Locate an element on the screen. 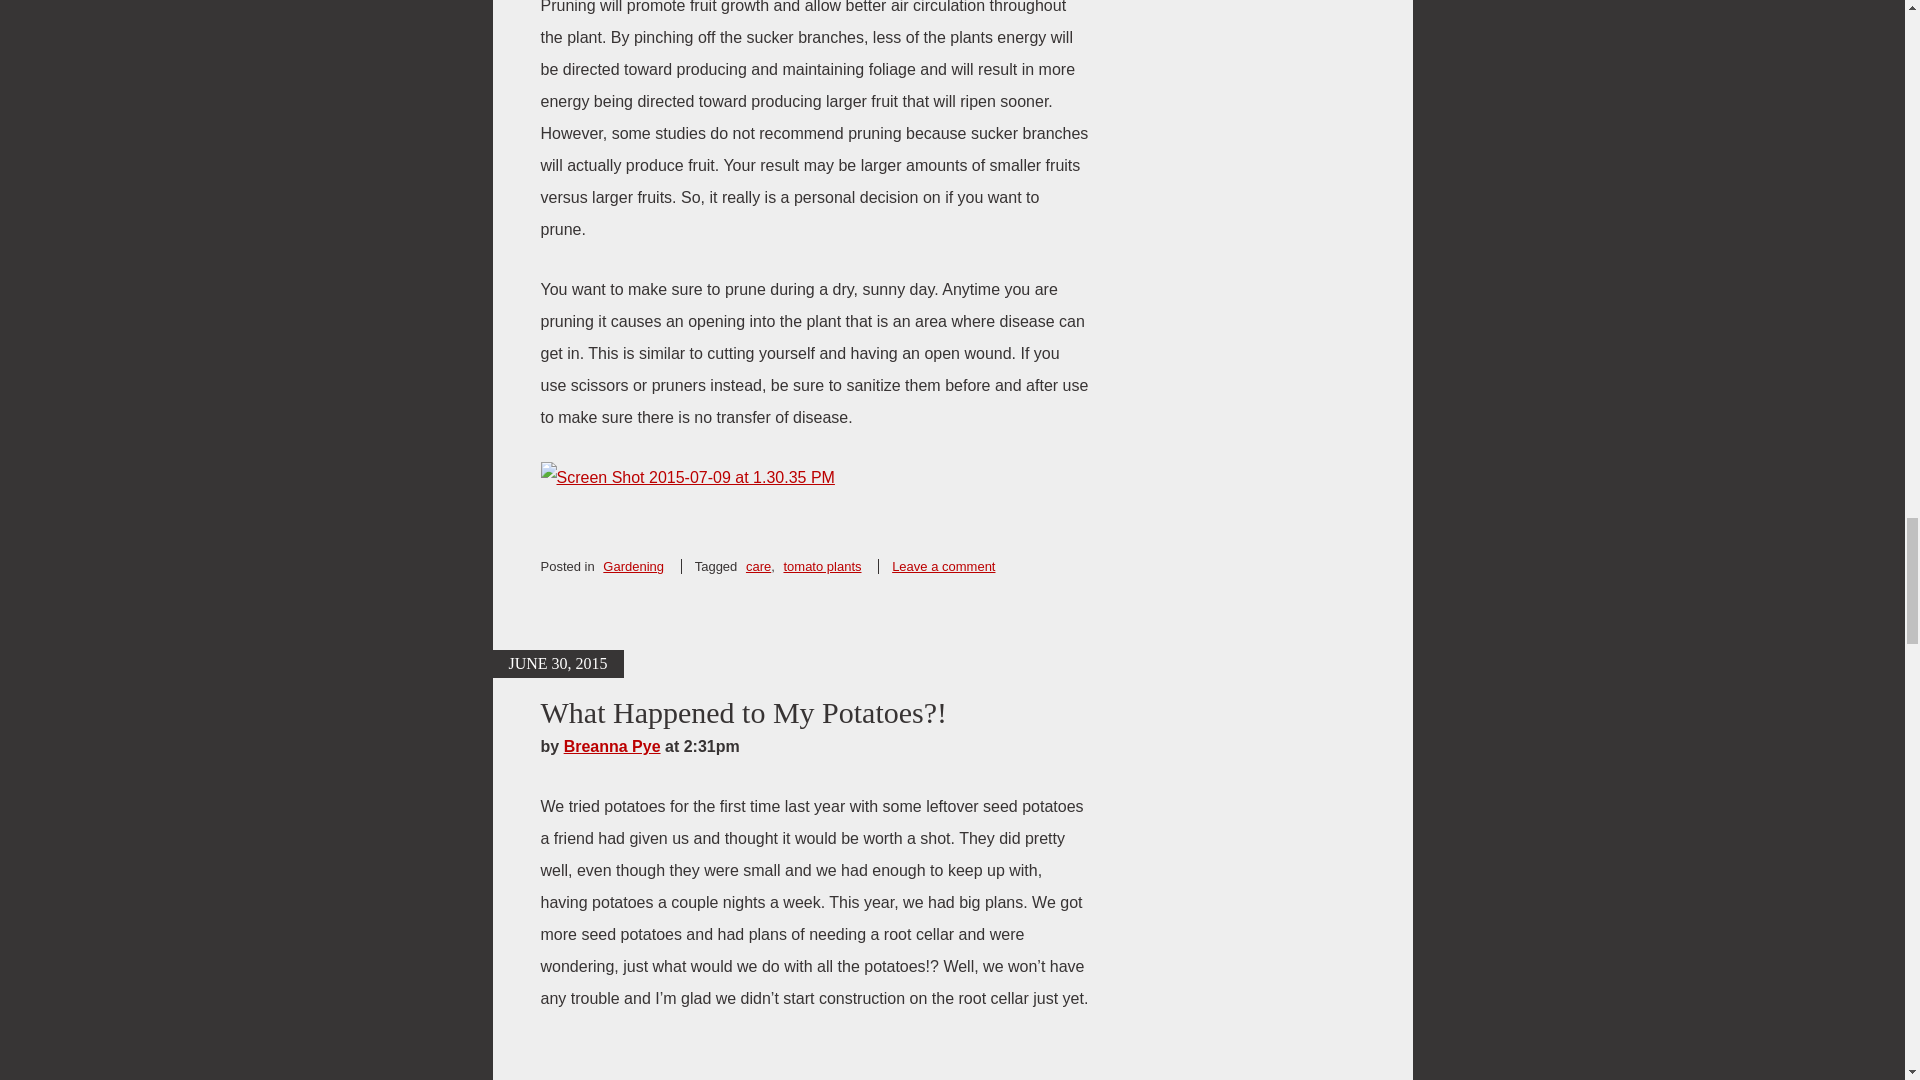  View all posts by Breanna Pye is located at coordinates (612, 746).